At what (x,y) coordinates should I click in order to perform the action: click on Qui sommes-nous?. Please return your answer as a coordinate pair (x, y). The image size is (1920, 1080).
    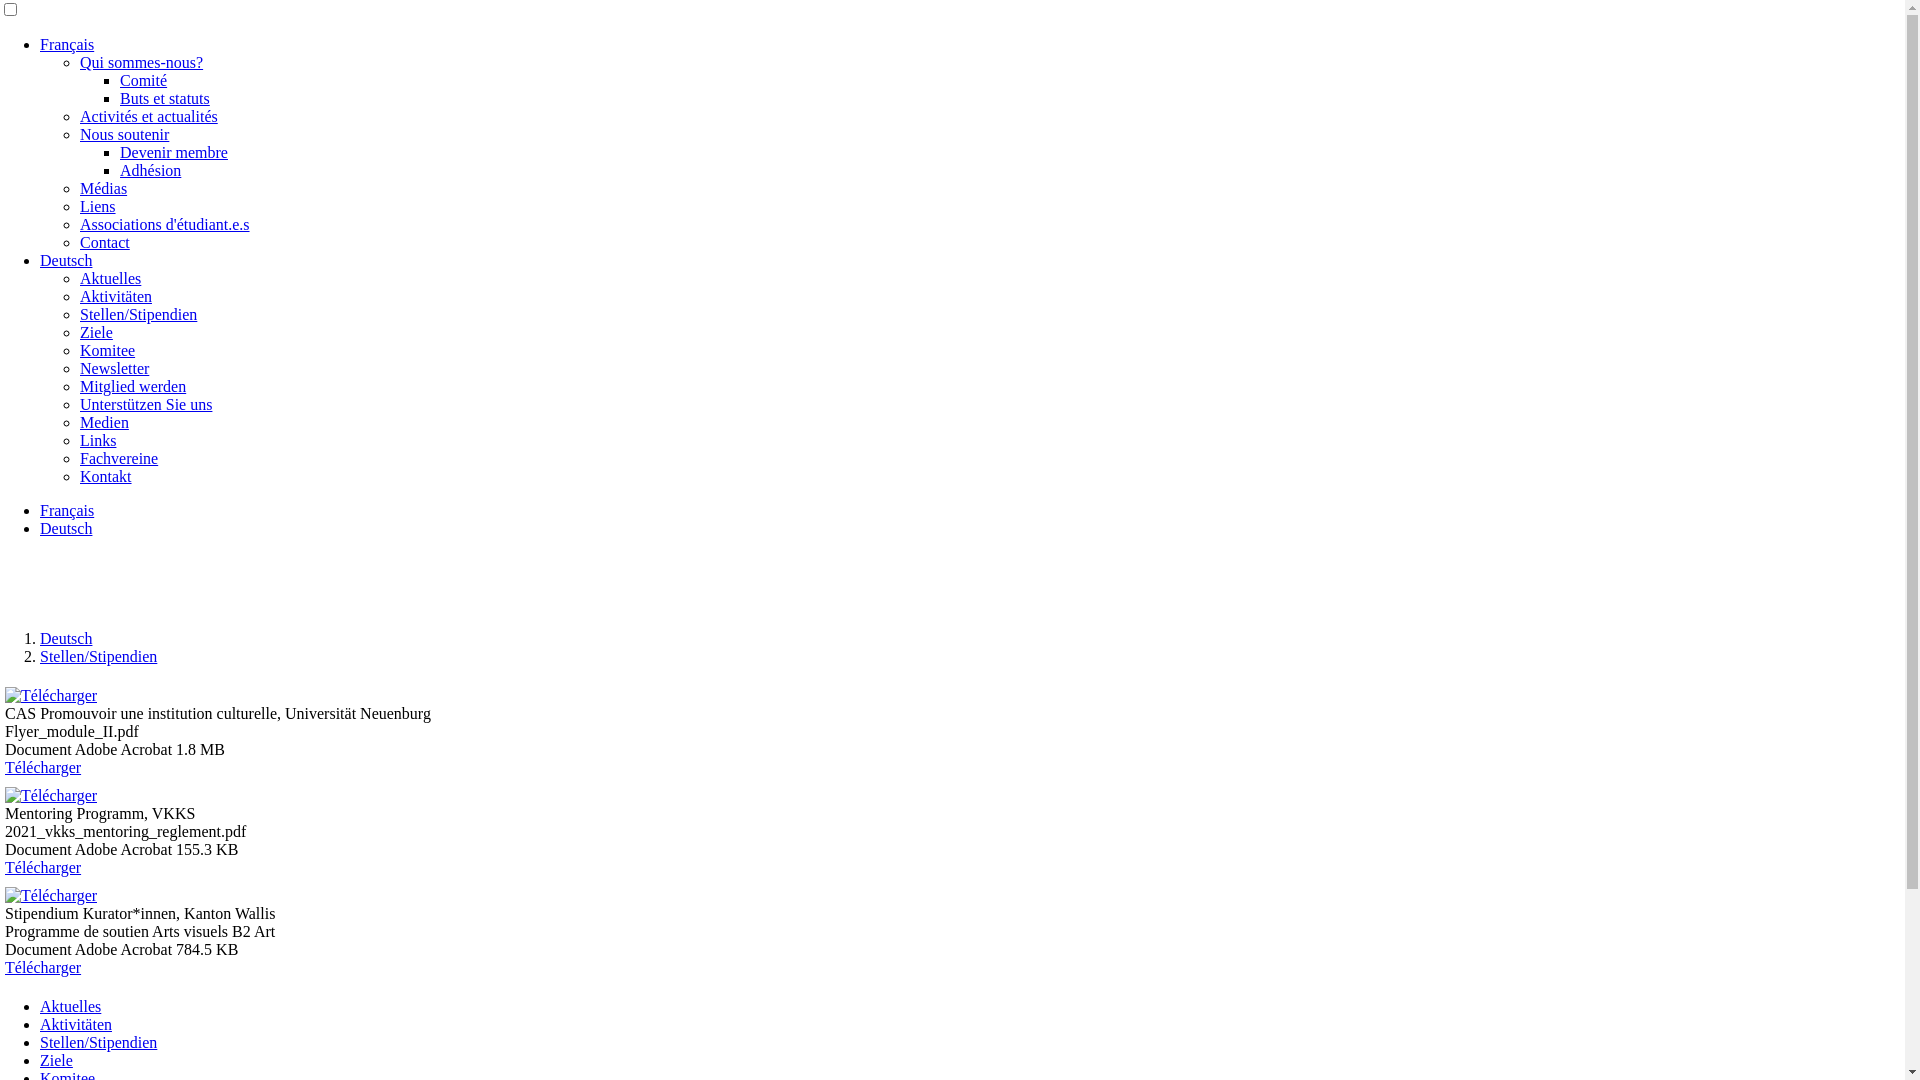
    Looking at the image, I should click on (142, 62).